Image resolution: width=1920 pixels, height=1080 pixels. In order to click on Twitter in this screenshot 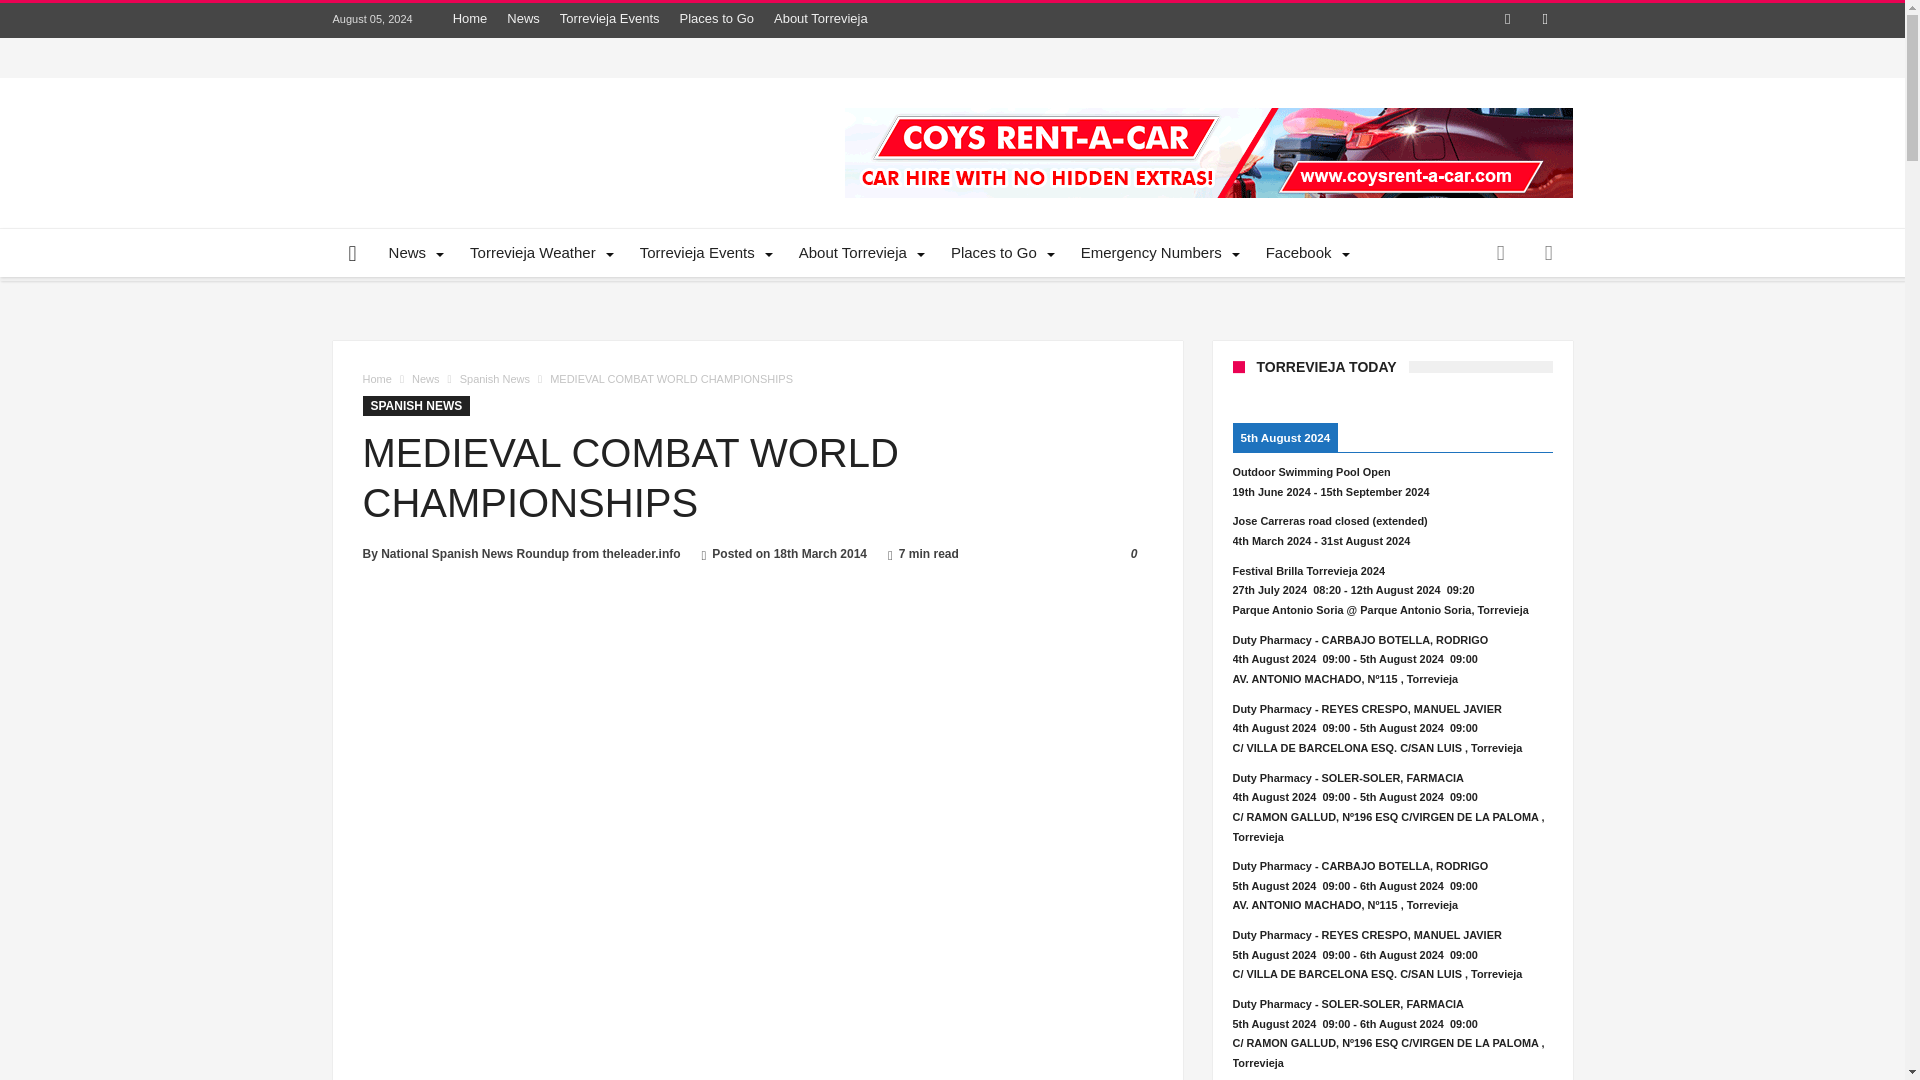, I will do `click(1544, 20)`.